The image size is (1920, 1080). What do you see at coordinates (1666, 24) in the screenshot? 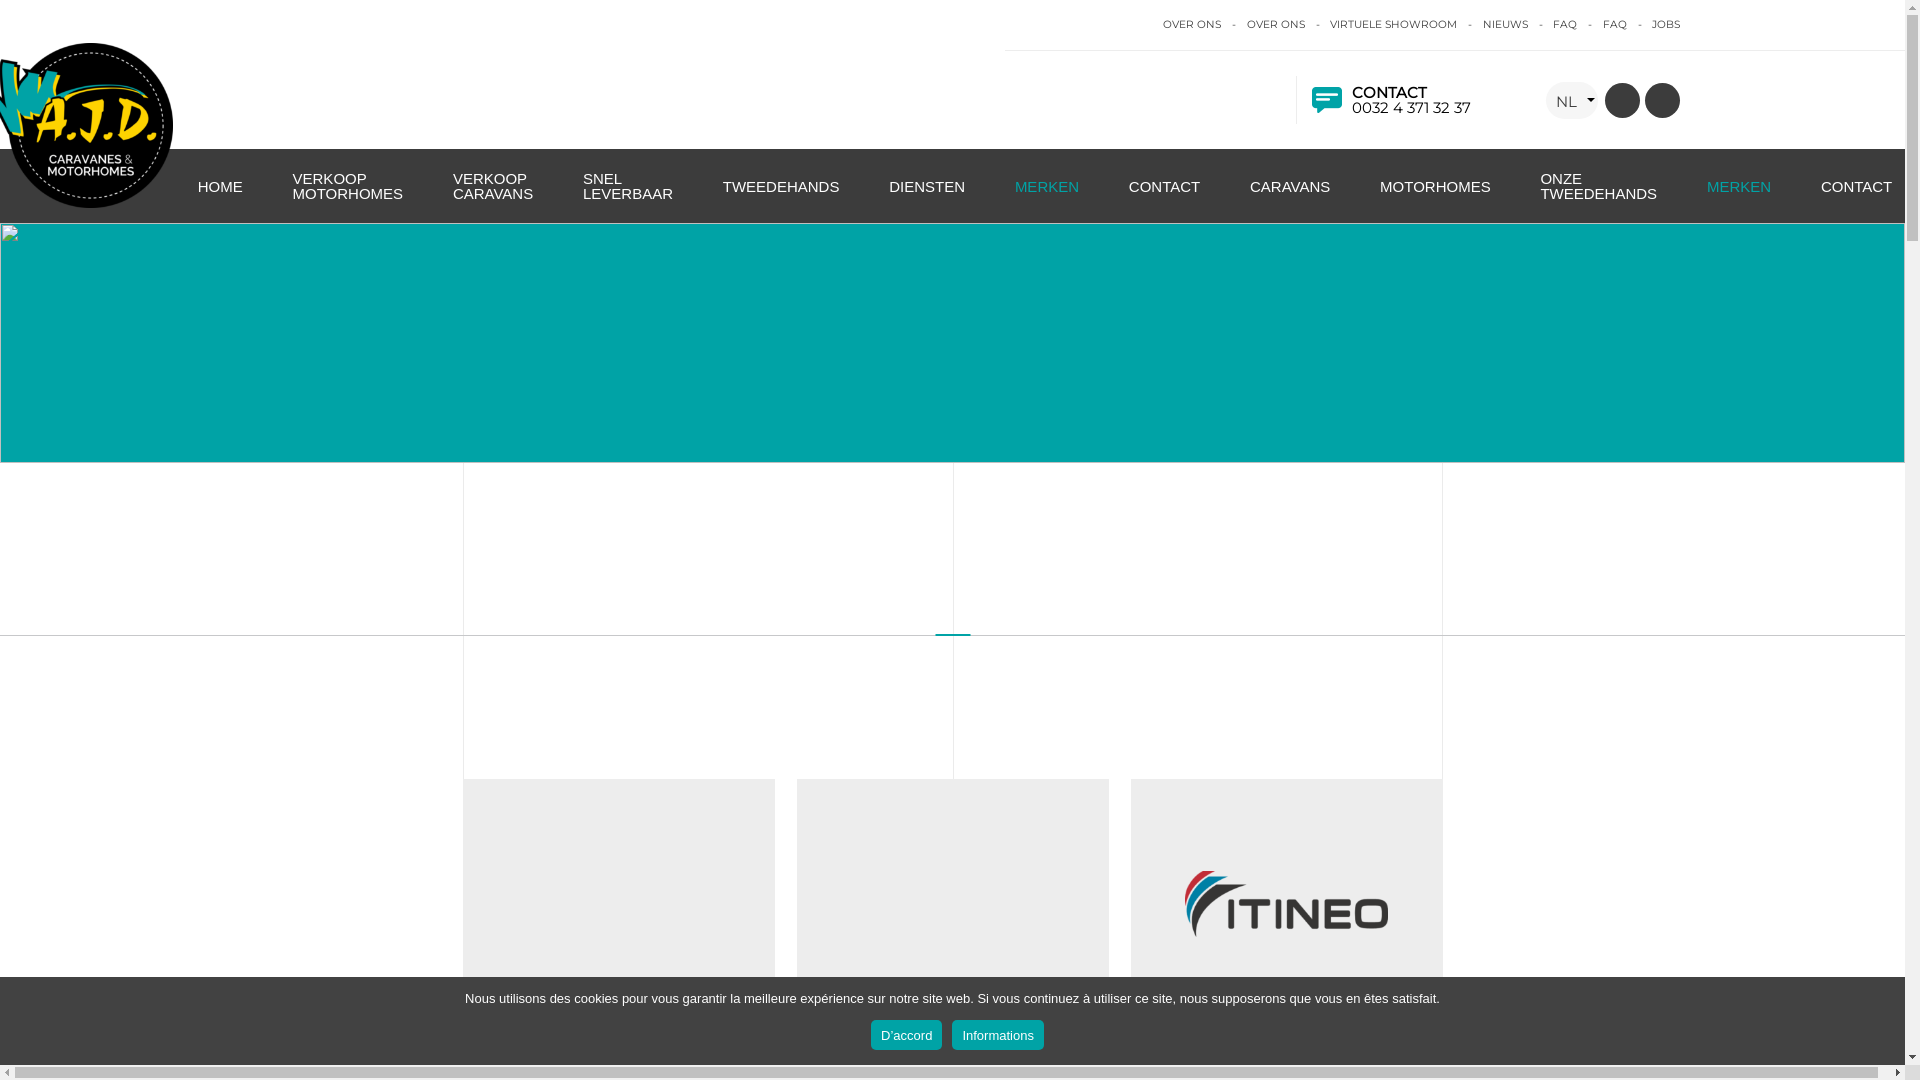
I see `JOBS` at bounding box center [1666, 24].